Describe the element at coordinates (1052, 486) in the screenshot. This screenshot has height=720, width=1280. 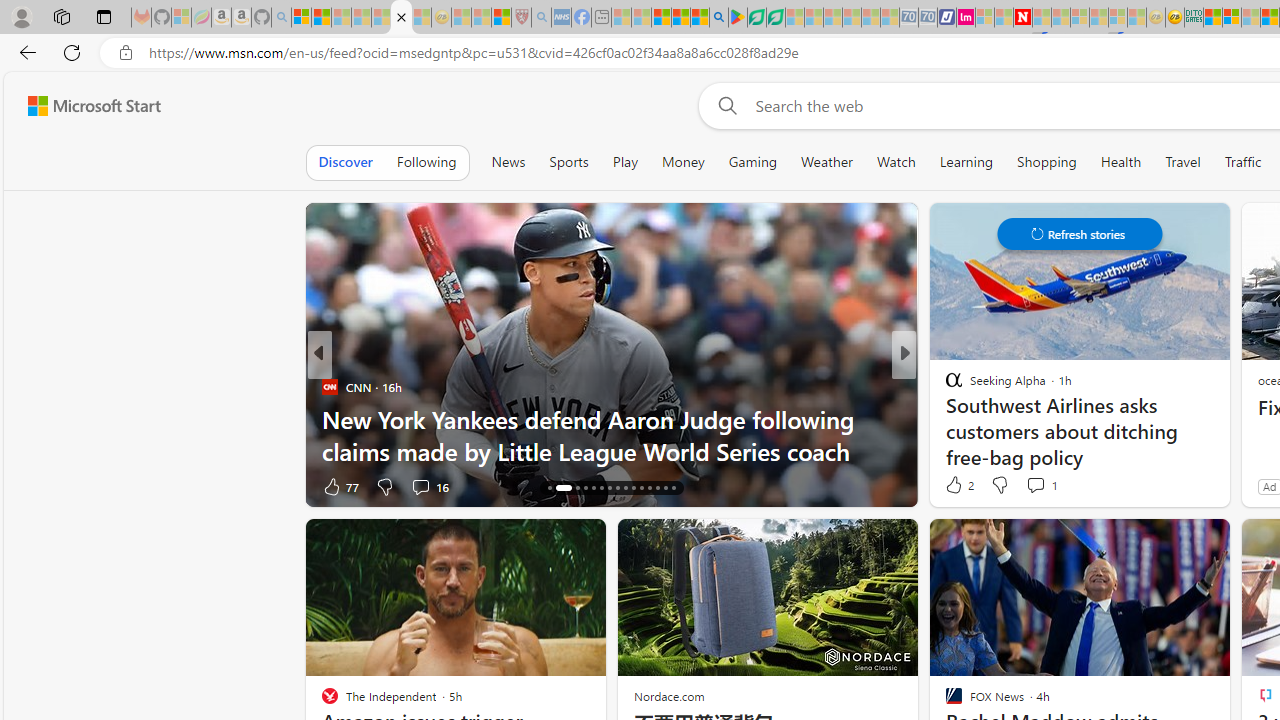
I see `View comments 20 Comment` at that location.